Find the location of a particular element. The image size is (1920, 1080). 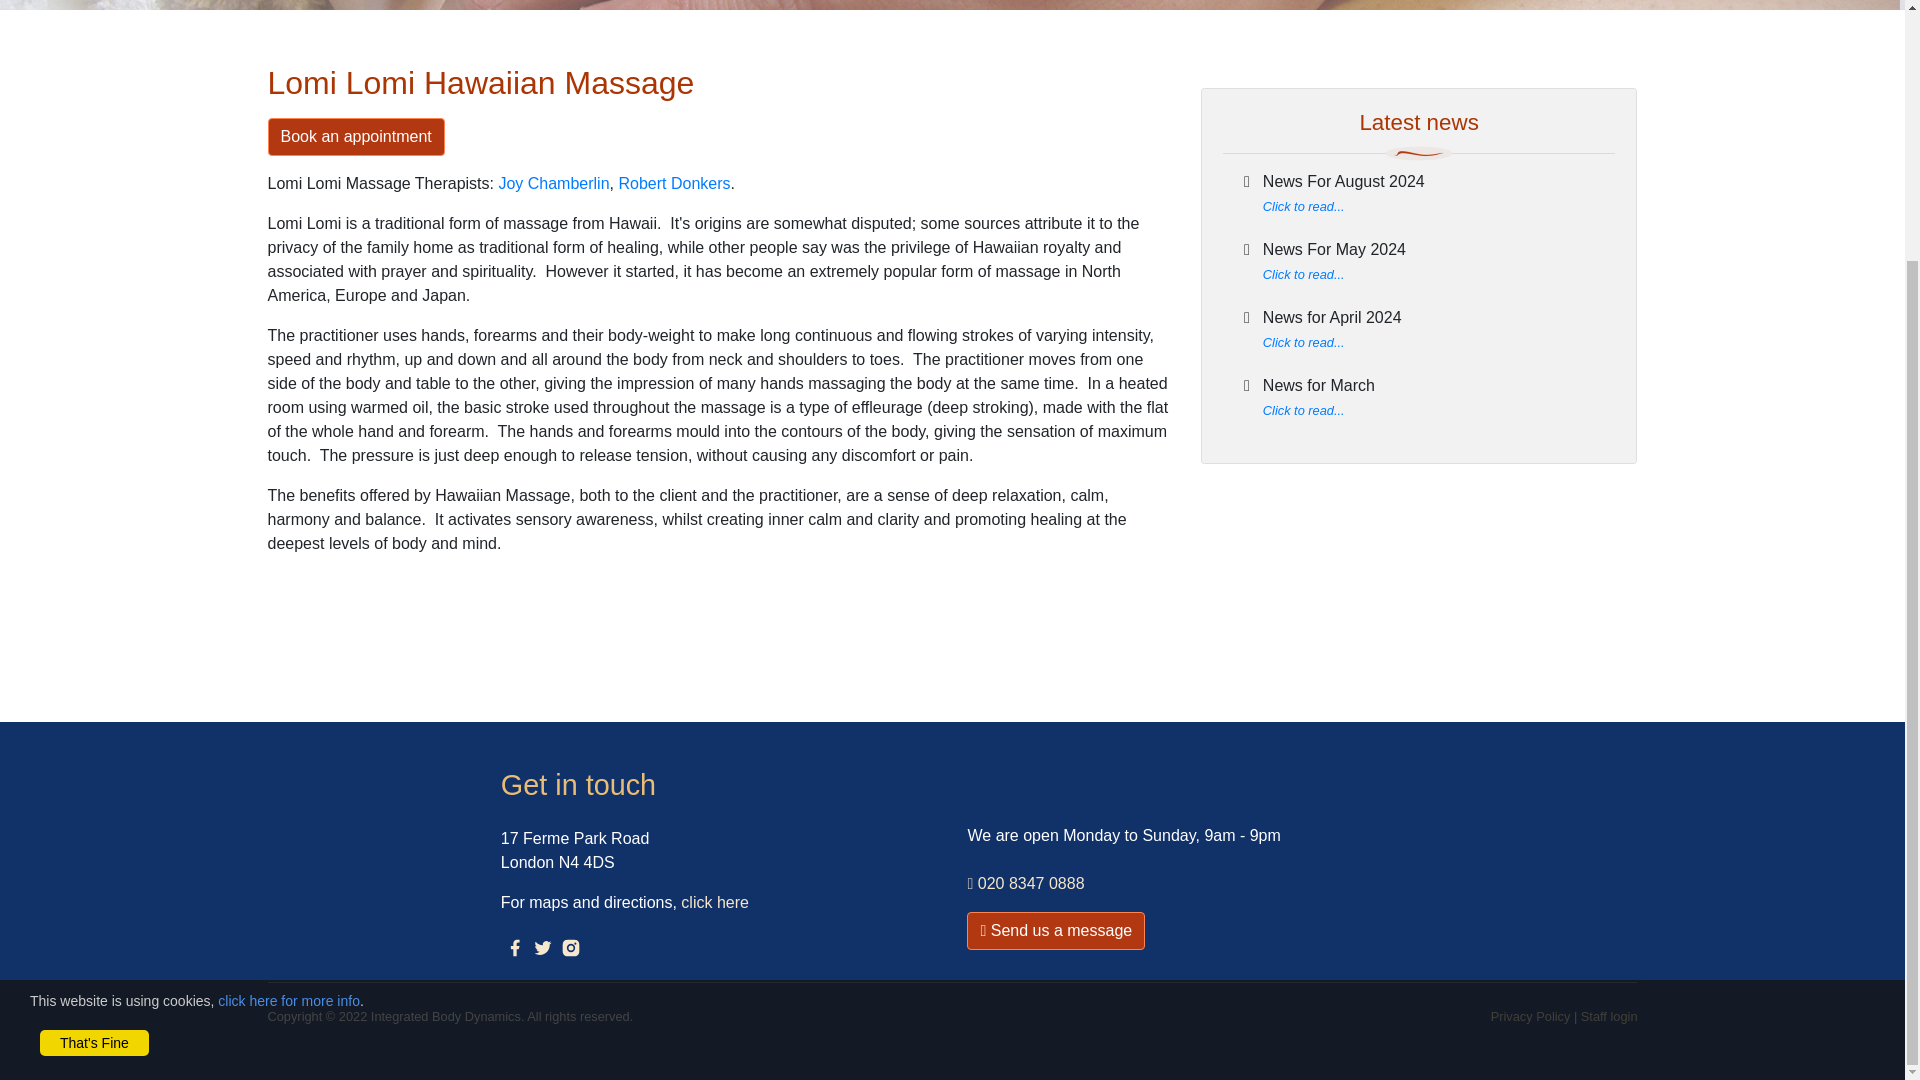

Click to read... is located at coordinates (1304, 274).